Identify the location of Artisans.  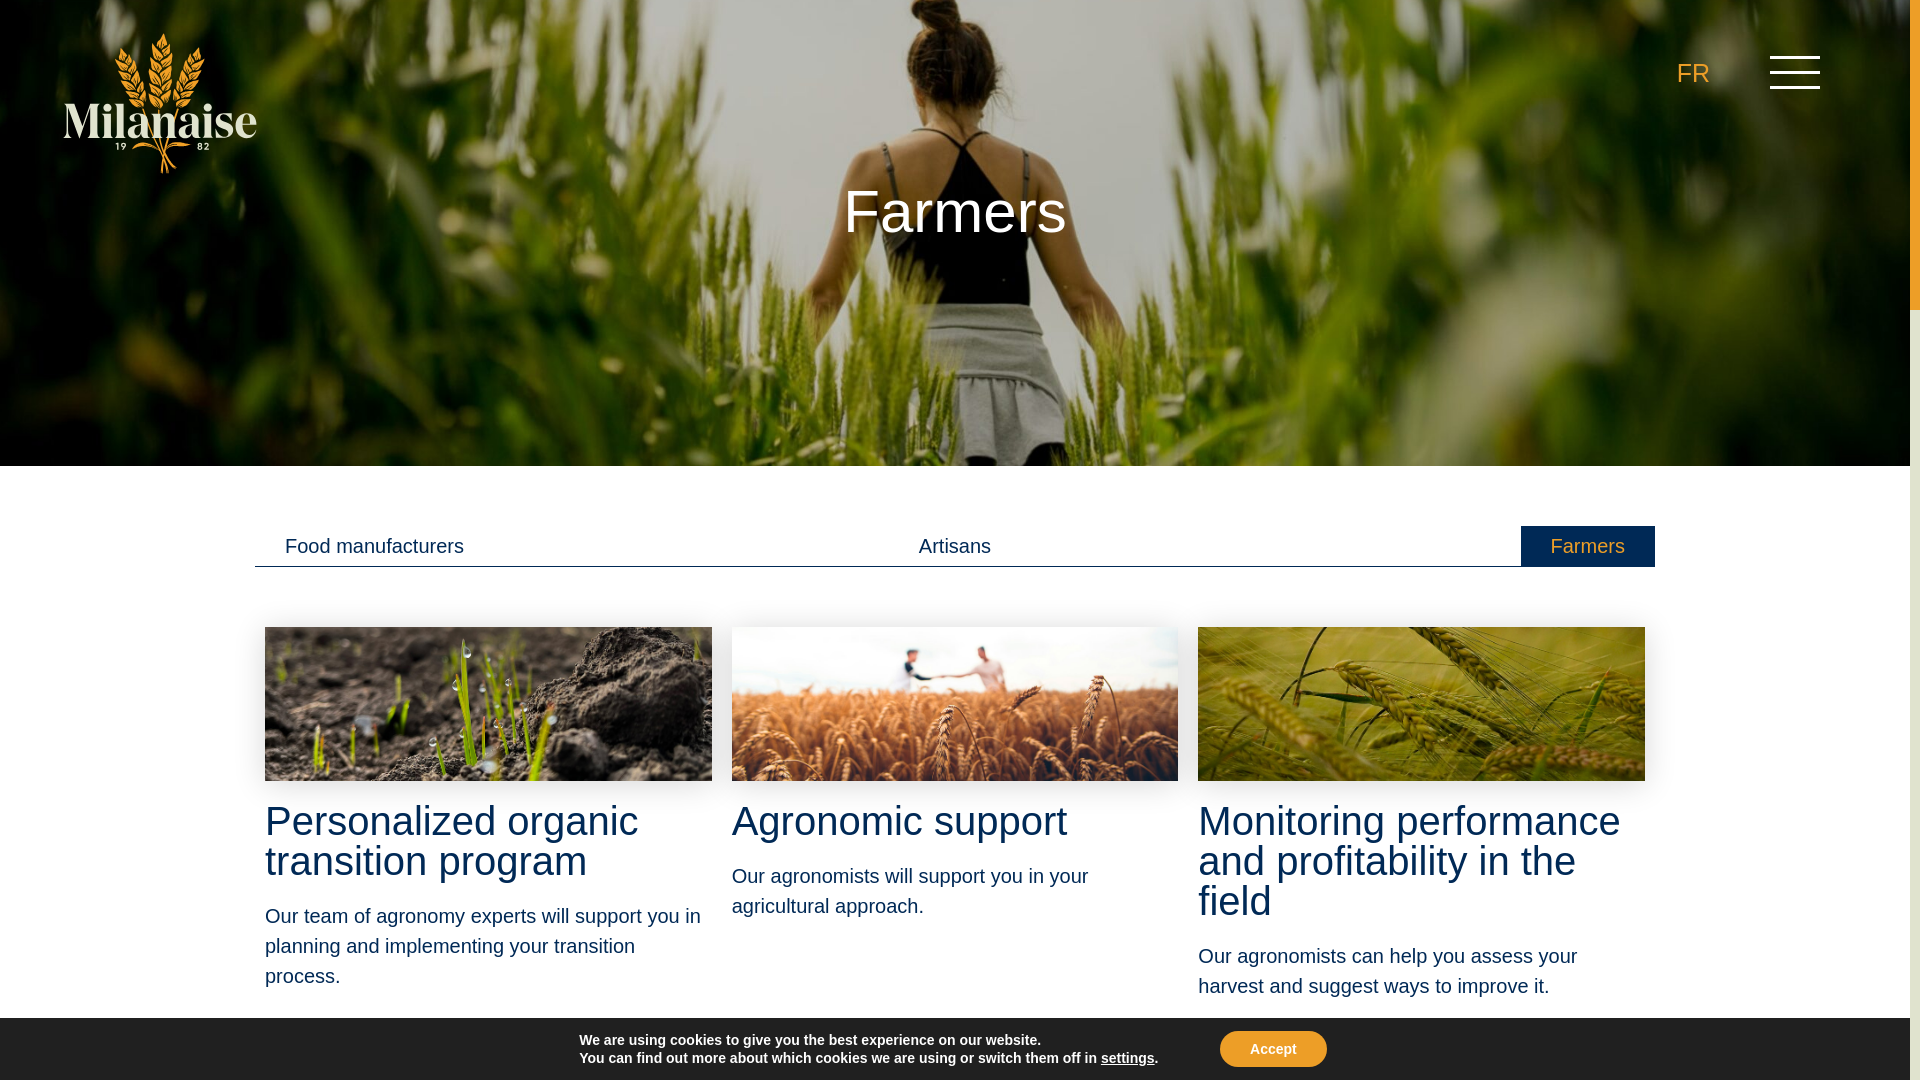
(954, 545).